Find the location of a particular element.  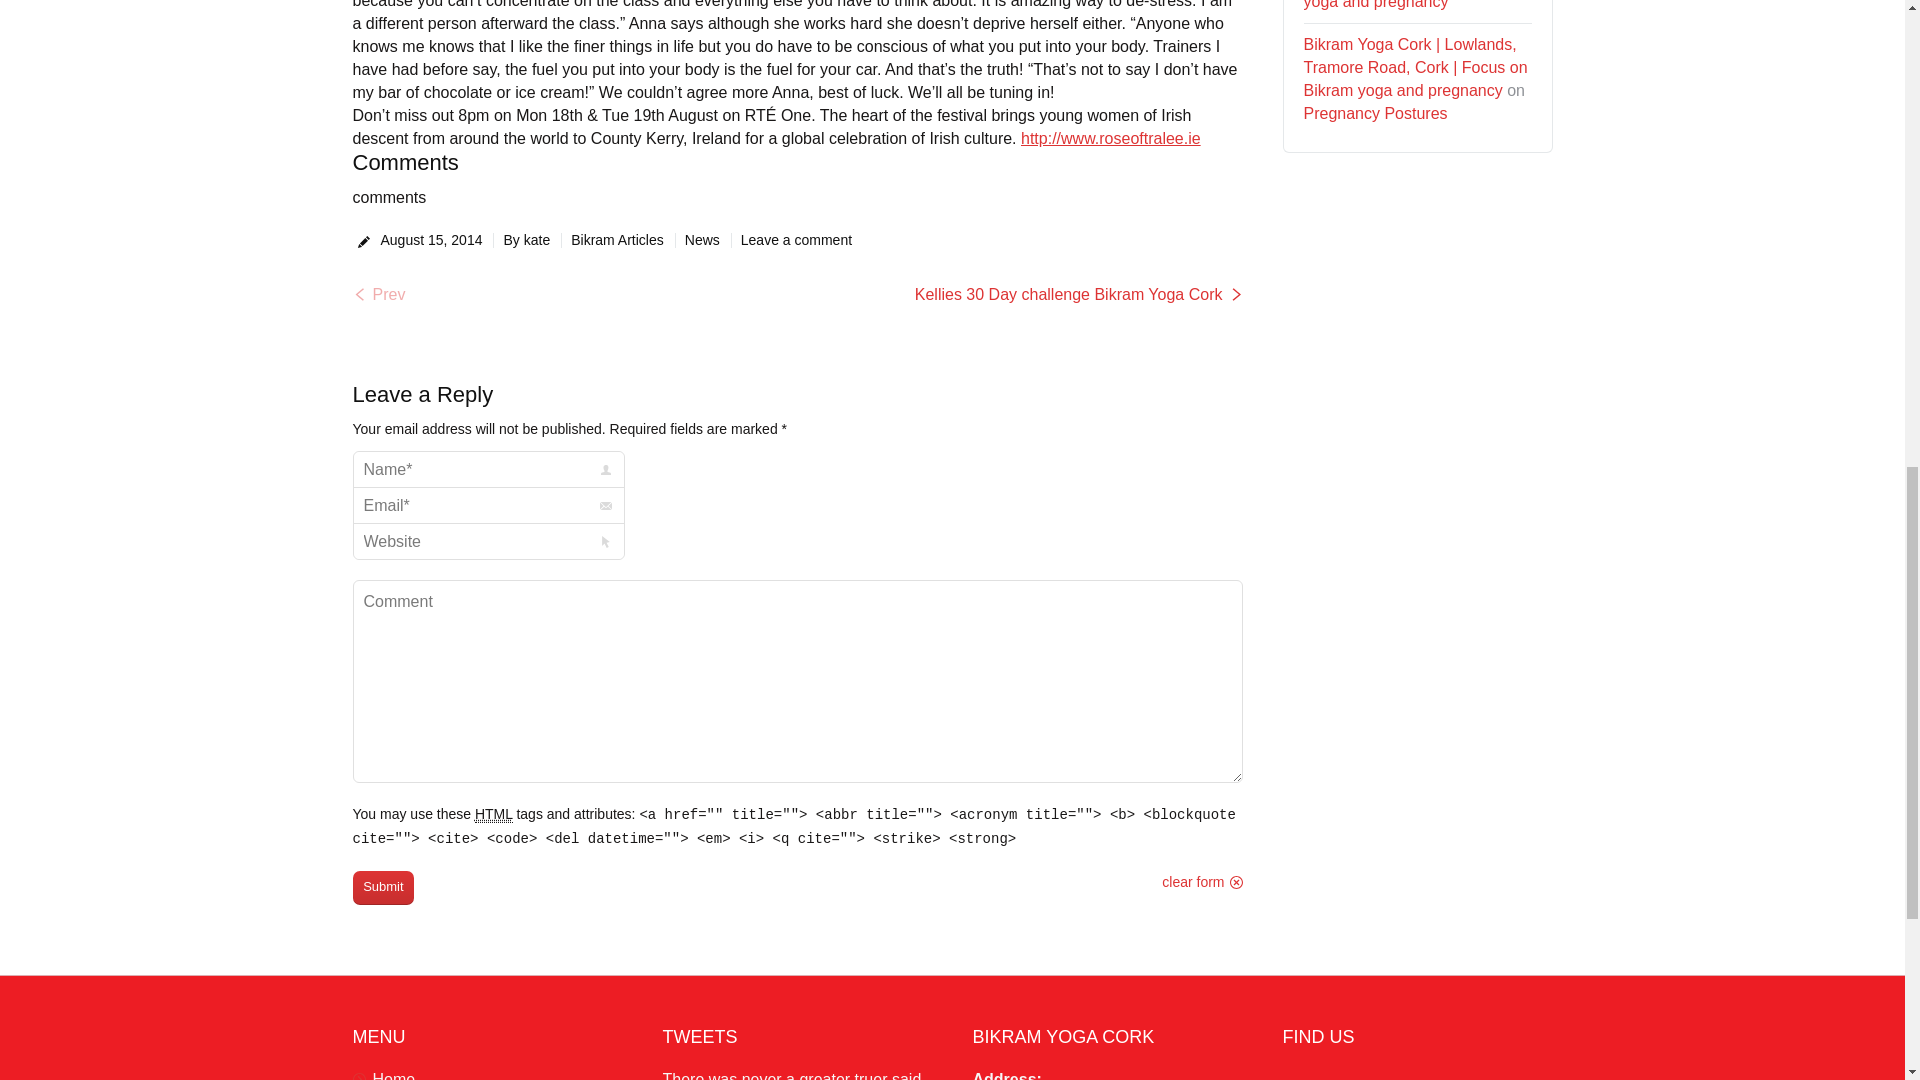

View all posts by kate is located at coordinates (521, 240).